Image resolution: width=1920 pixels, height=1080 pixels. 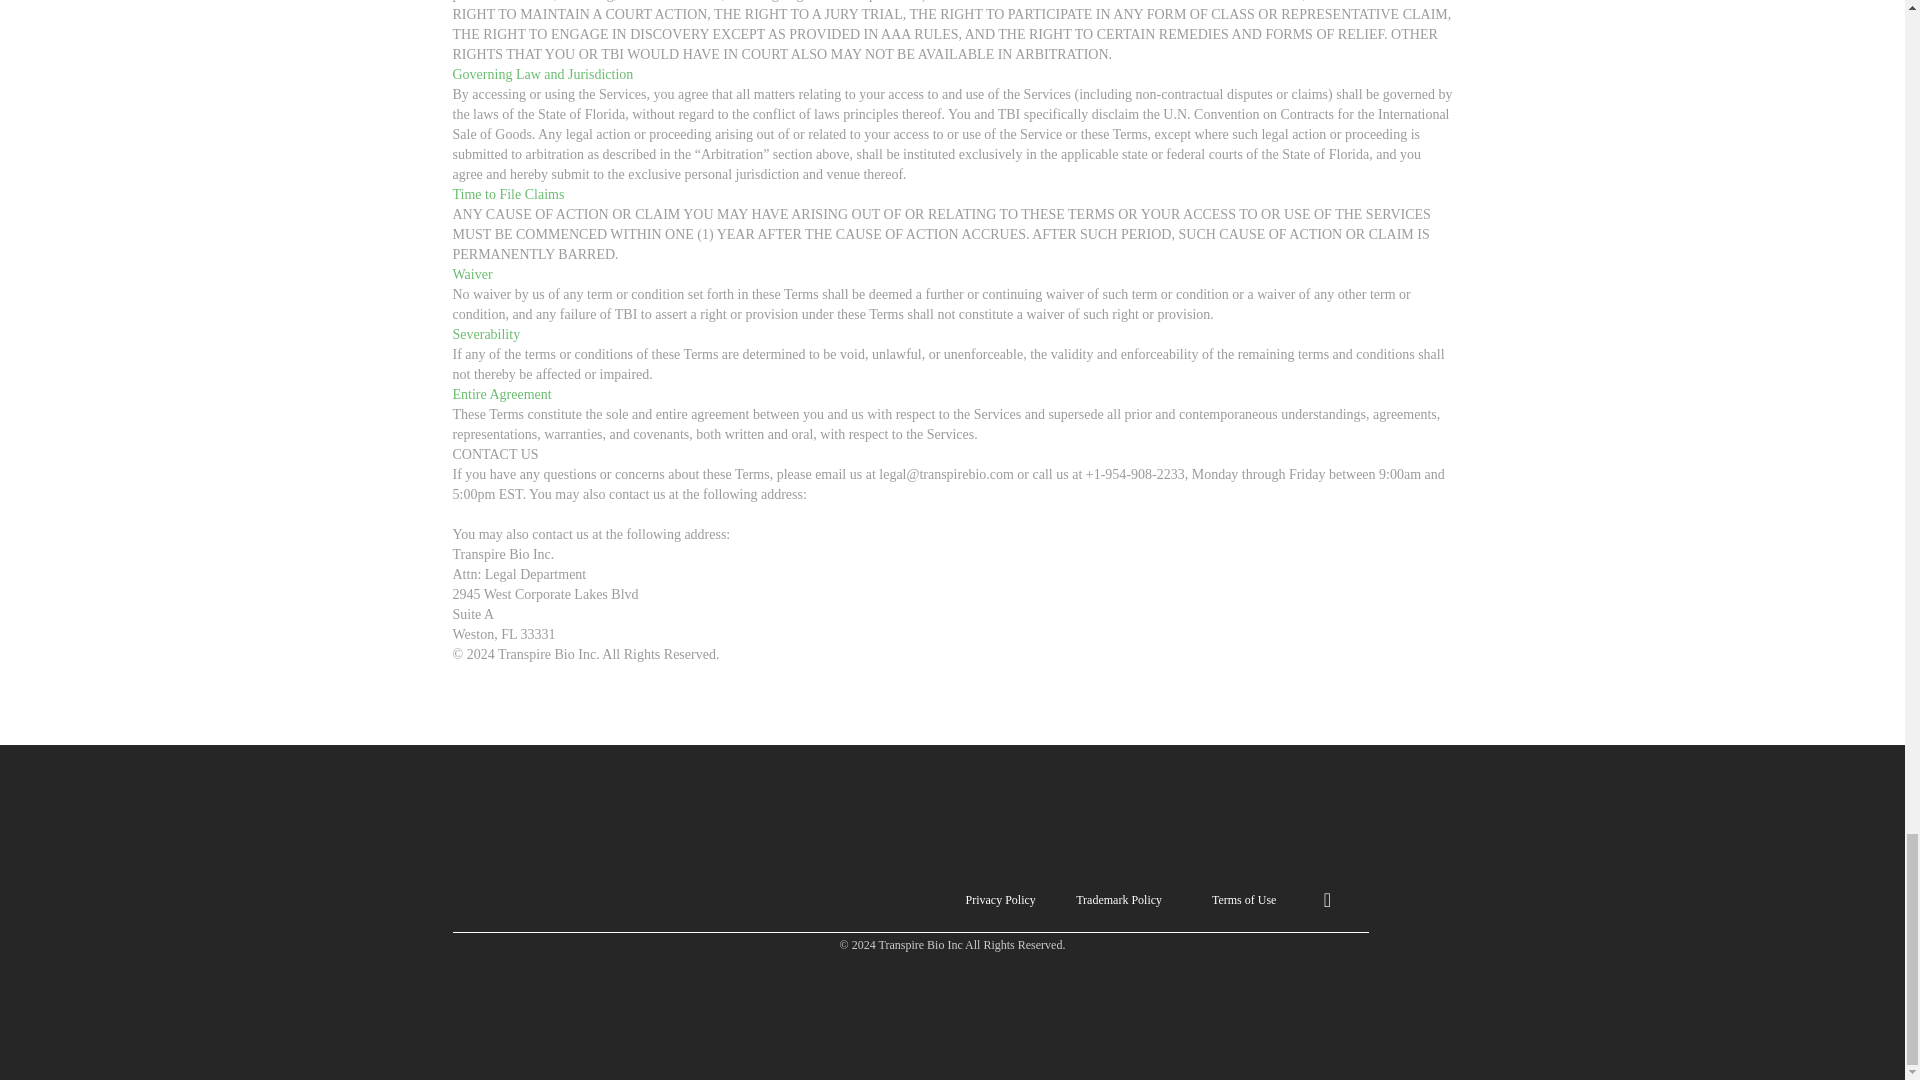 I want to click on Trademark Policy, so click(x=1120, y=900).